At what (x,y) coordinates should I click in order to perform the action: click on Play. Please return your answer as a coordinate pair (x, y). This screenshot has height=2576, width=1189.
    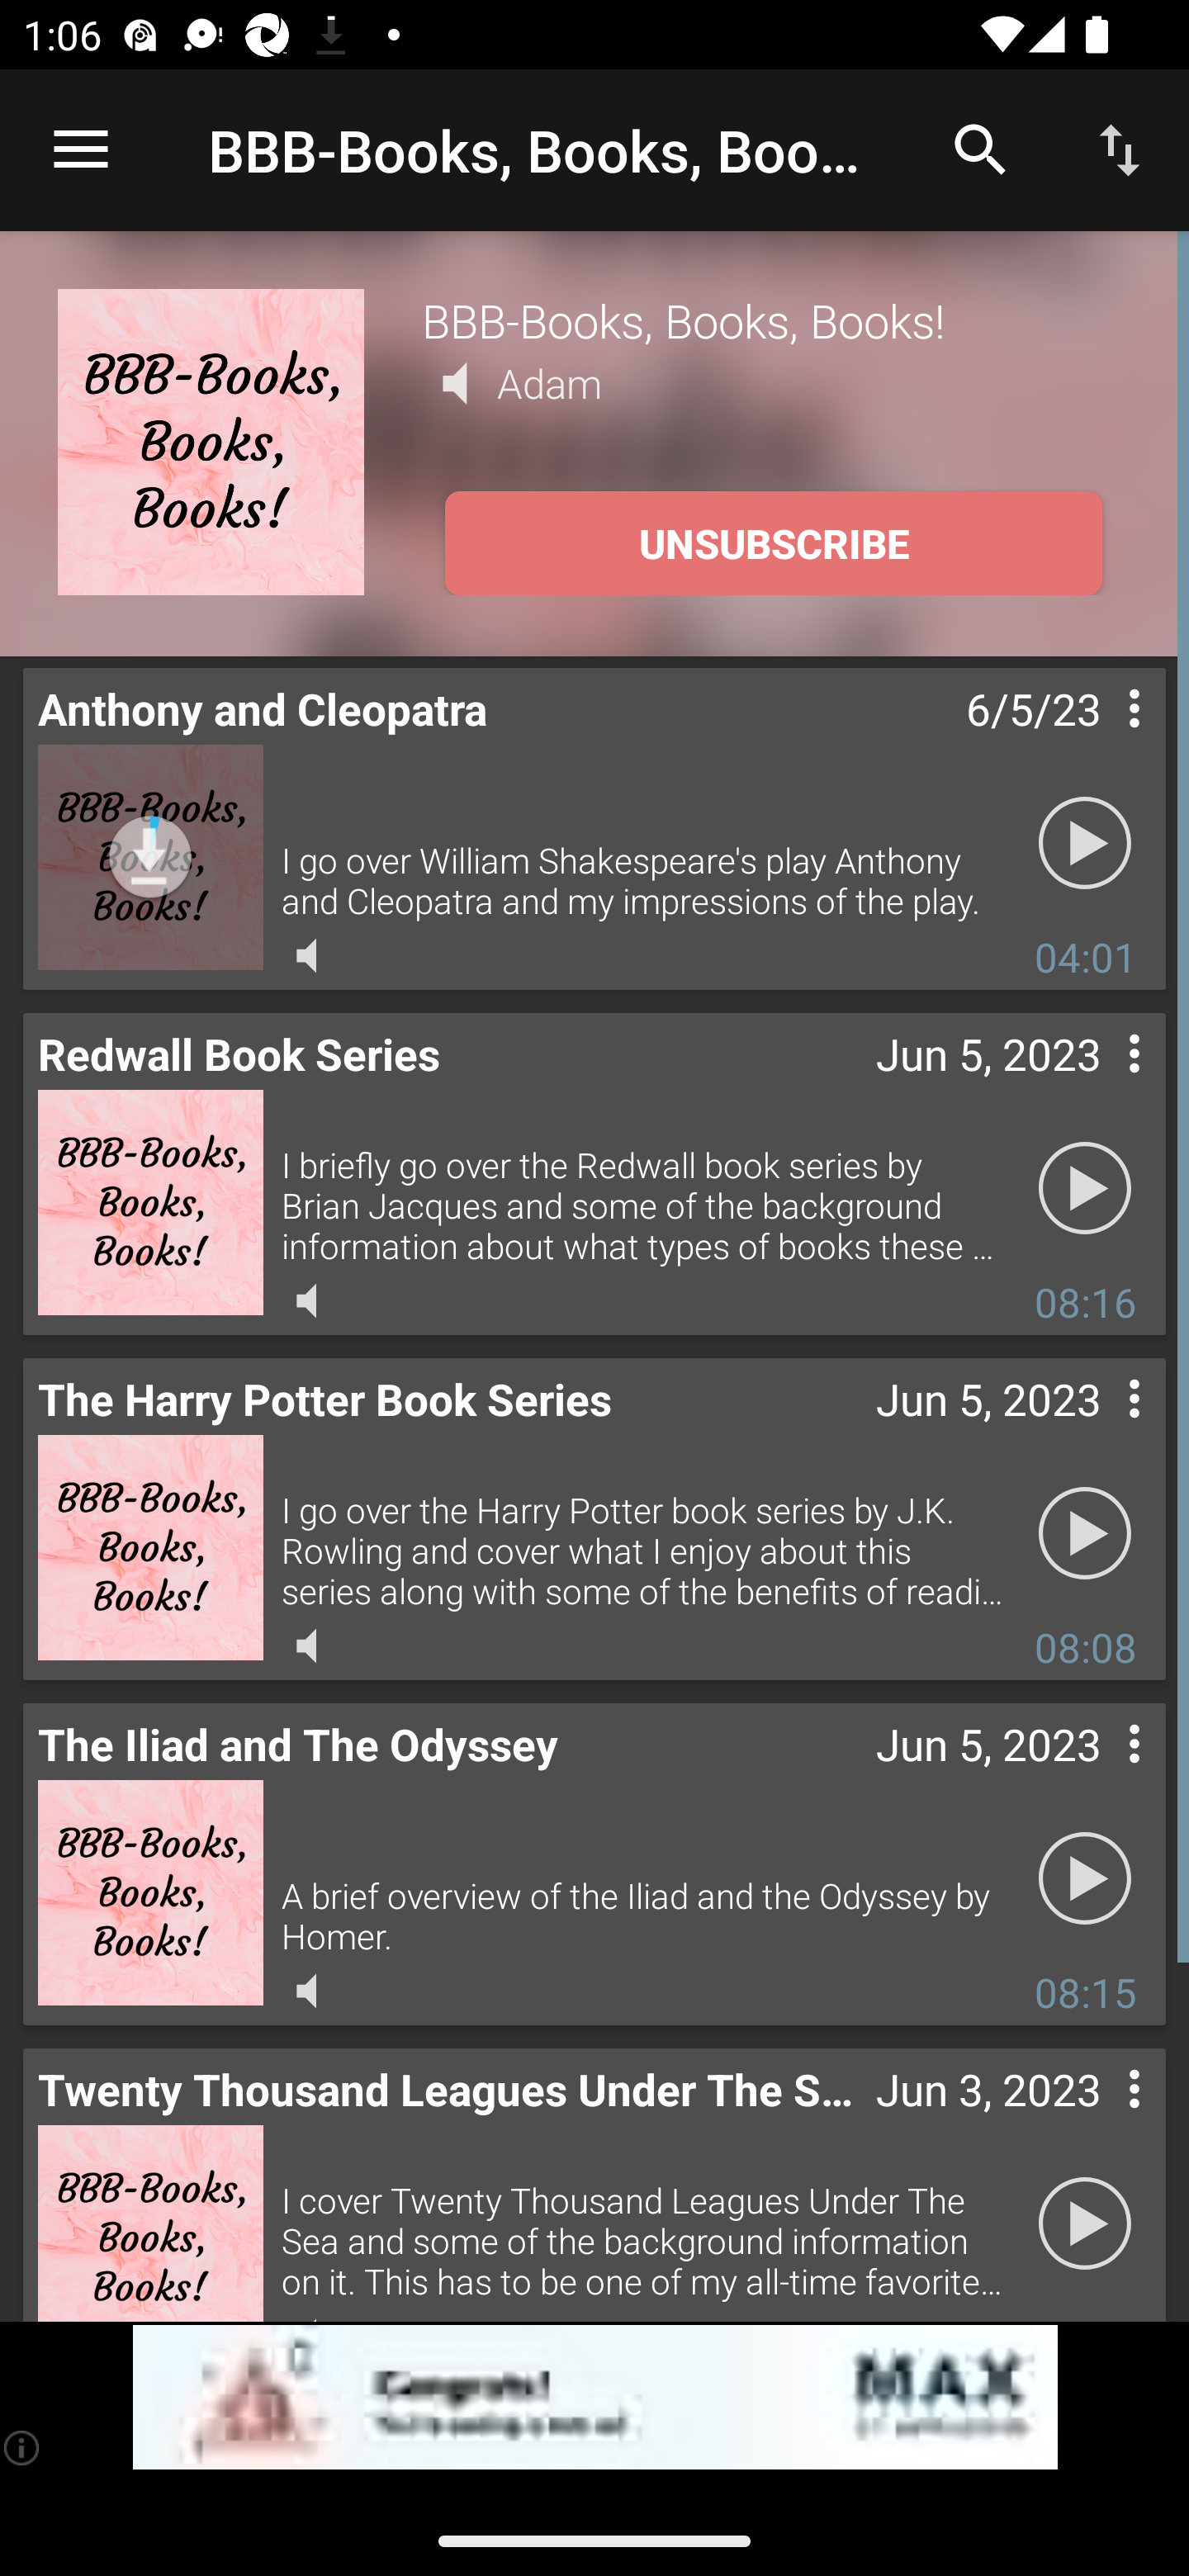
    Looking at the image, I should click on (1085, 1879).